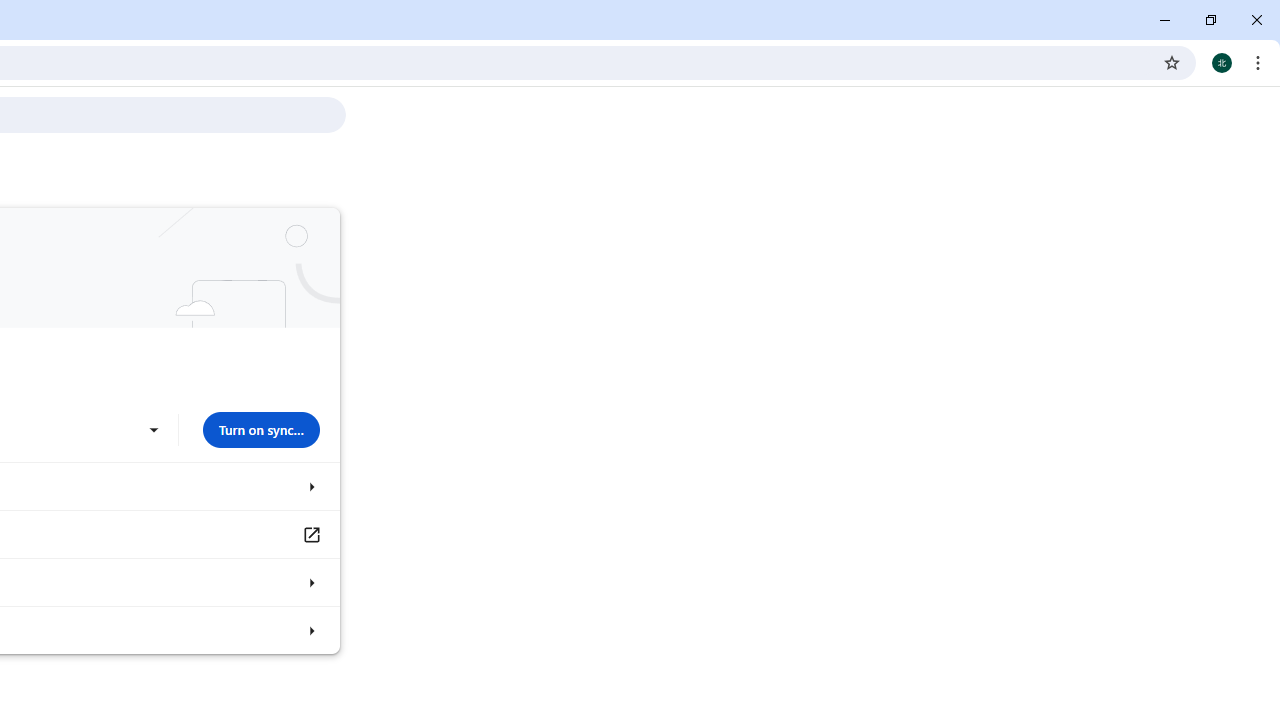 The height and width of the screenshot is (720, 1280). What do you see at coordinates (310, 486) in the screenshot?
I see `Sync and Google services` at bounding box center [310, 486].